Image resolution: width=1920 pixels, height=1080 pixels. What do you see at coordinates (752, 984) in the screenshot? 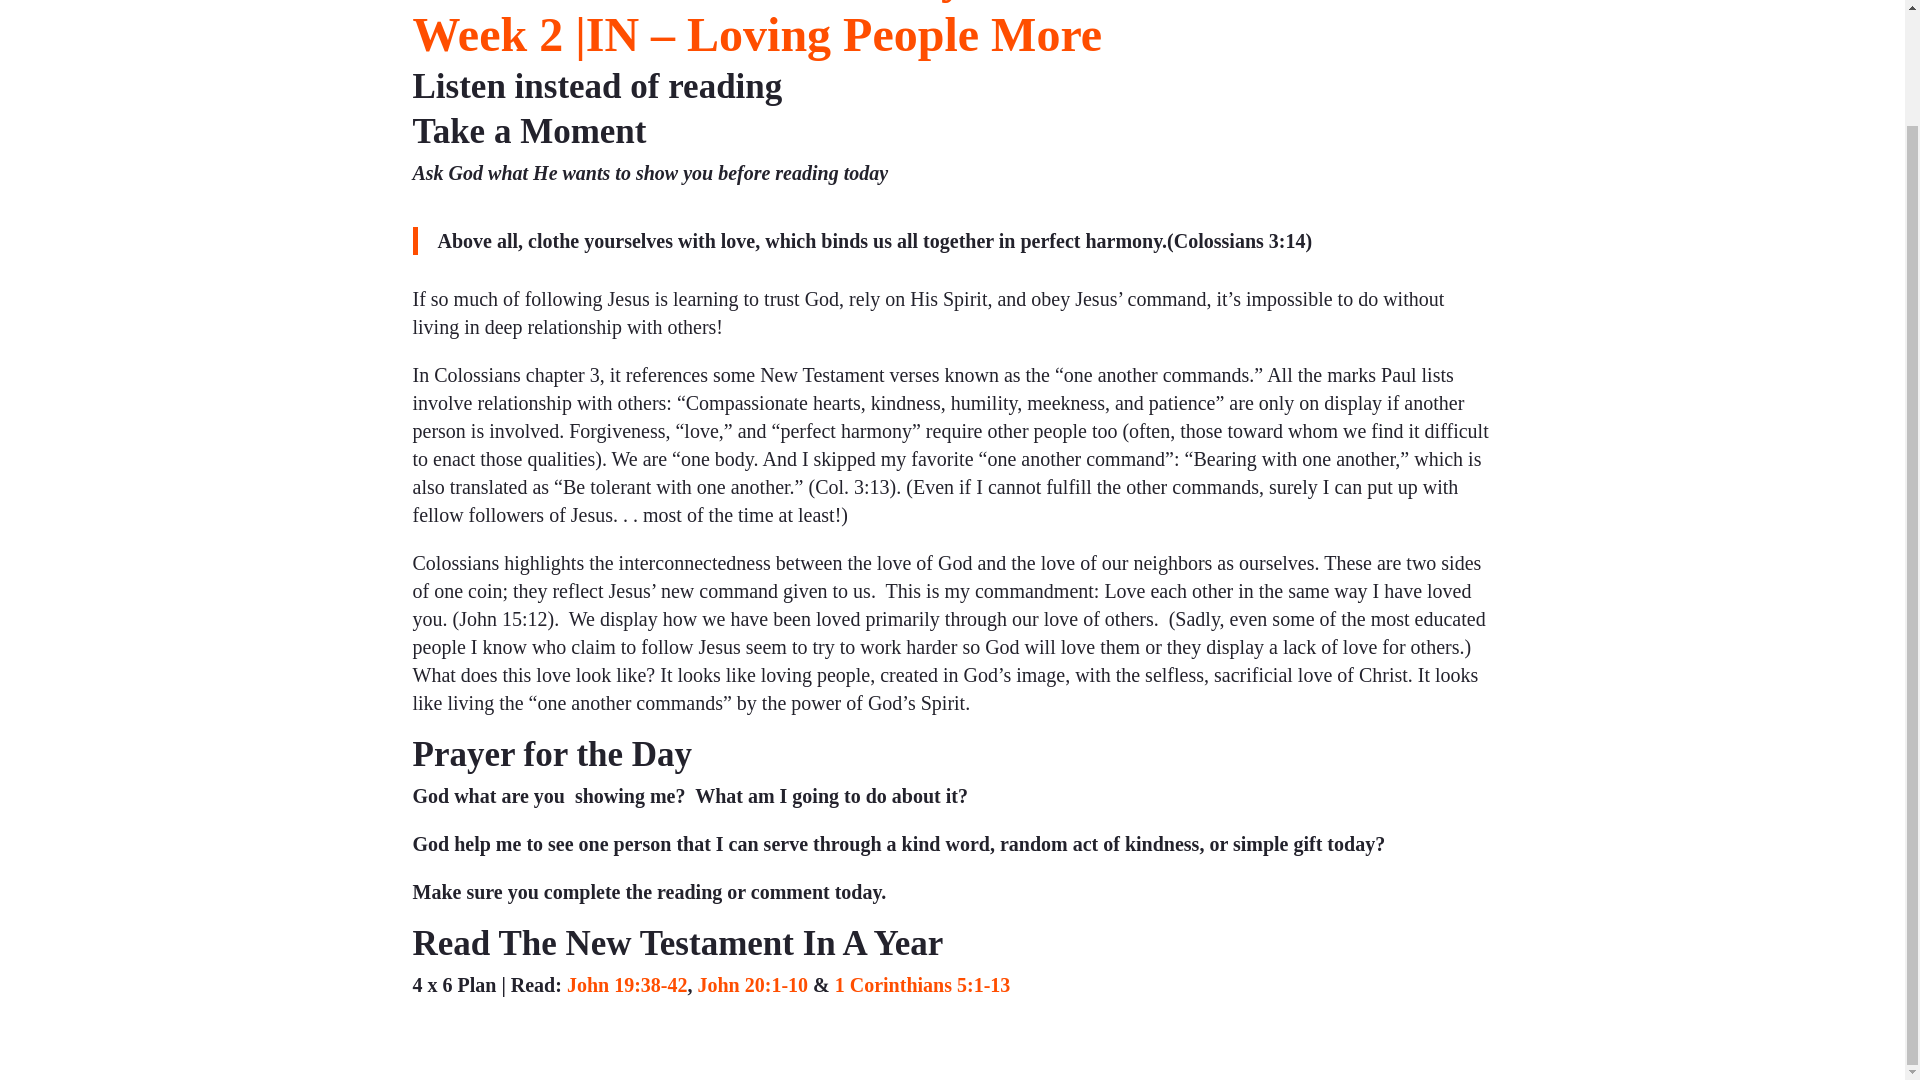
I see `John 20:1-10` at bounding box center [752, 984].